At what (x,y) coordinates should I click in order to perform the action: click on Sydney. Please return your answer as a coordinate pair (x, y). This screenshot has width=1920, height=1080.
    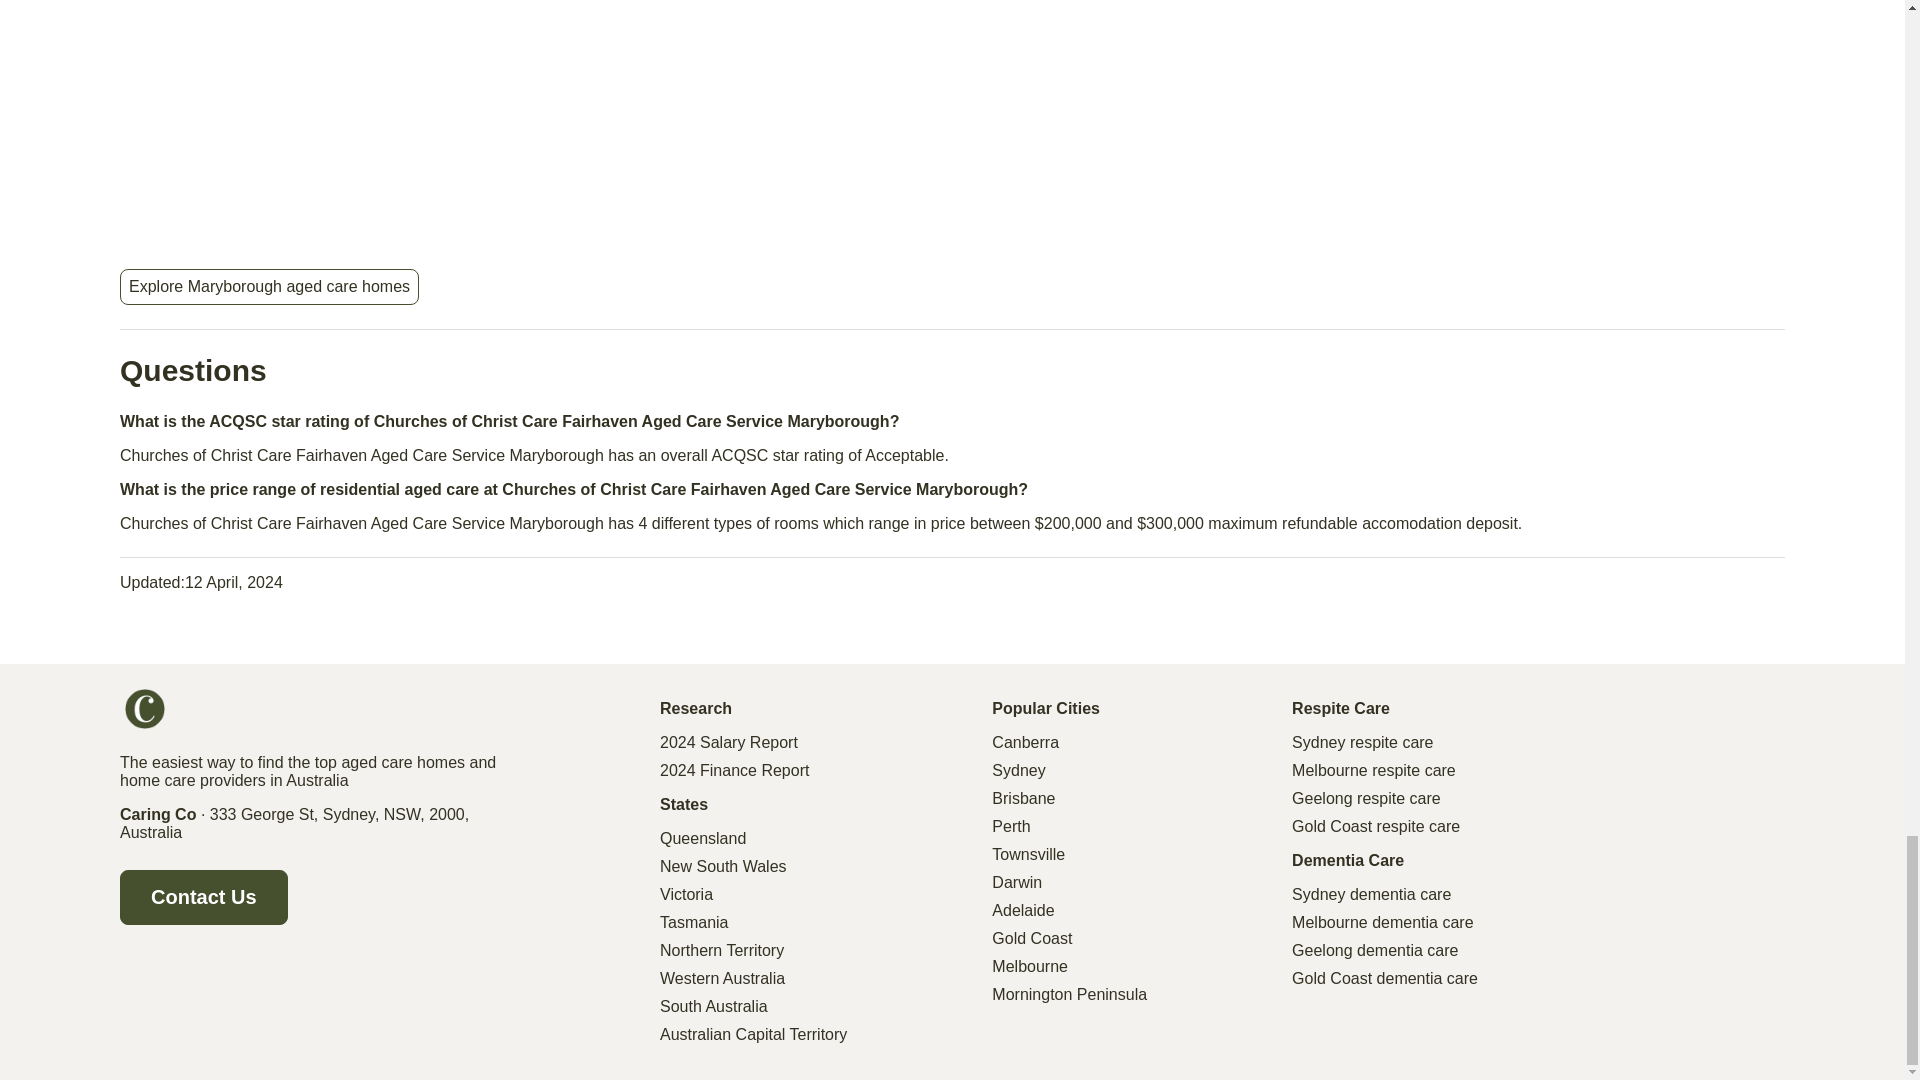
    Looking at the image, I should click on (1018, 770).